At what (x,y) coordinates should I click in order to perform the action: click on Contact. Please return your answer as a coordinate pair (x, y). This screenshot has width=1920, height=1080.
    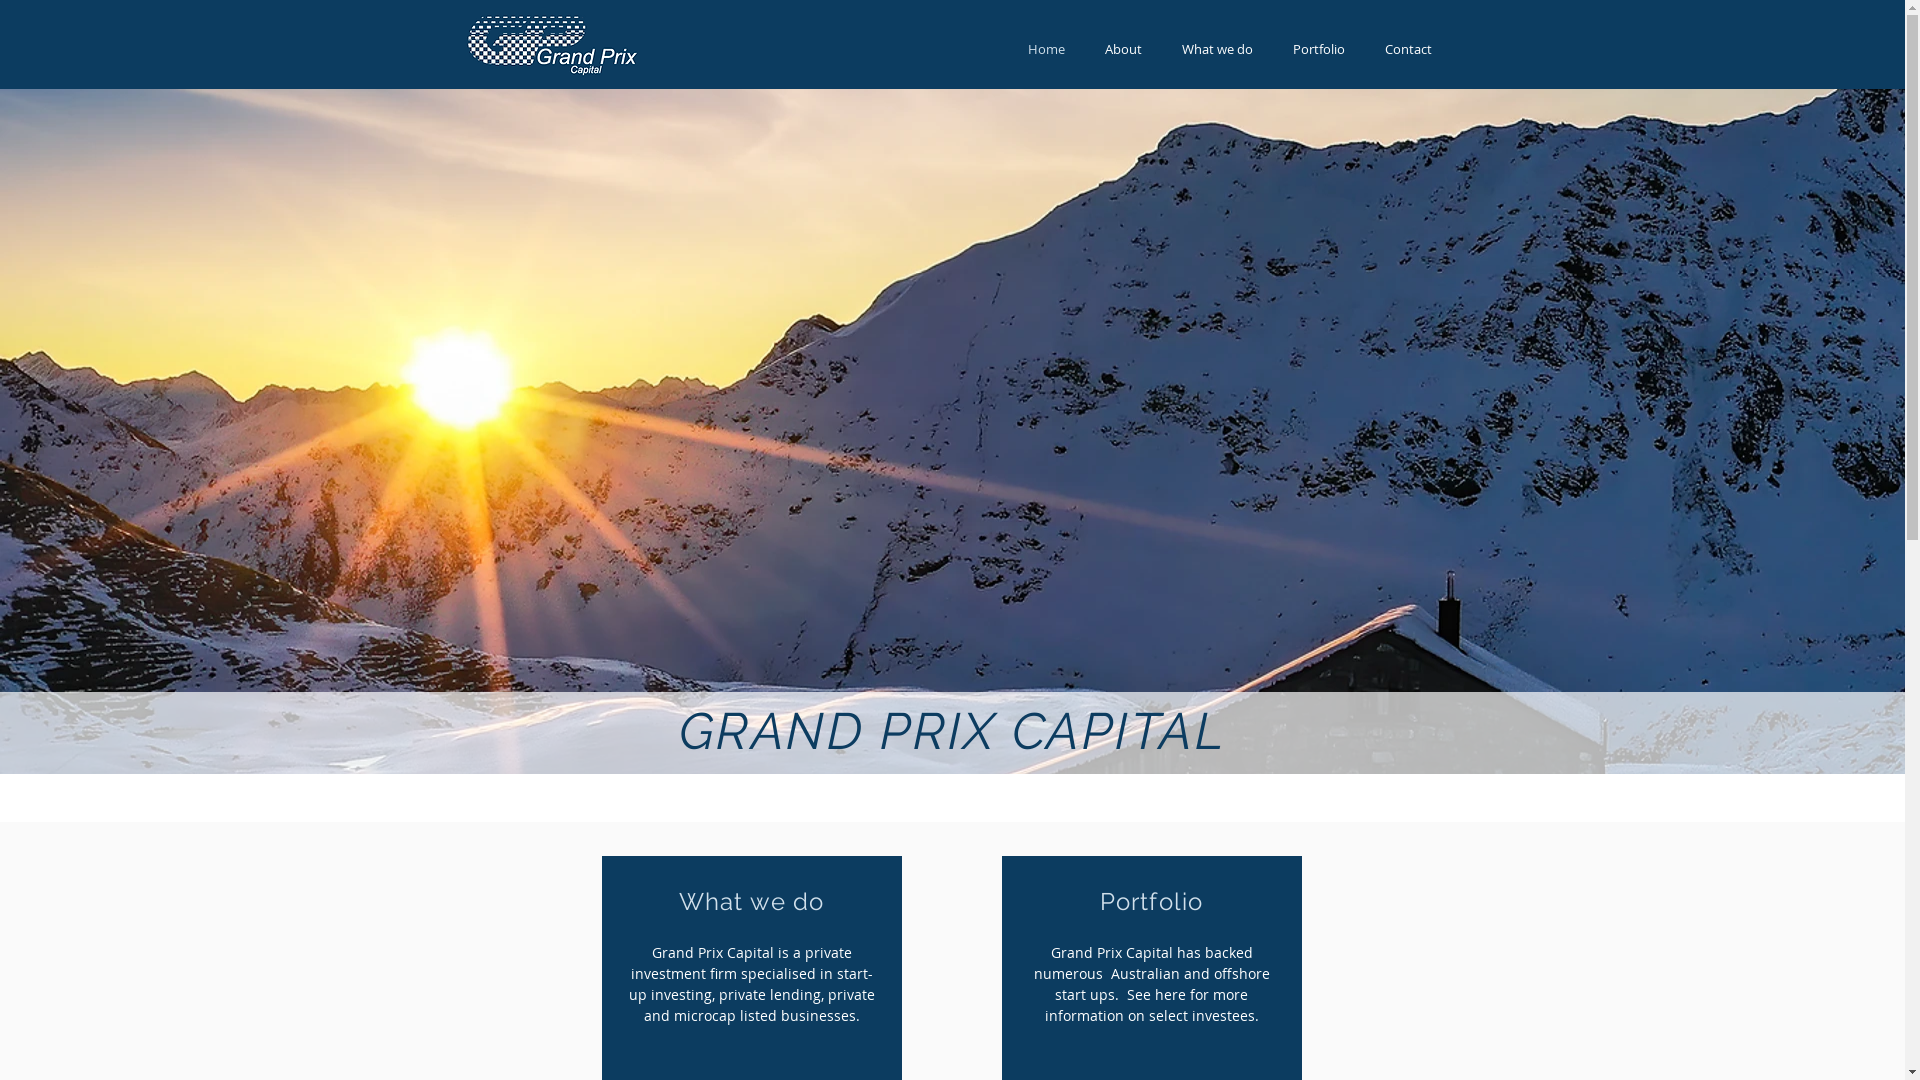
    Looking at the image, I should click on (1408, 50).